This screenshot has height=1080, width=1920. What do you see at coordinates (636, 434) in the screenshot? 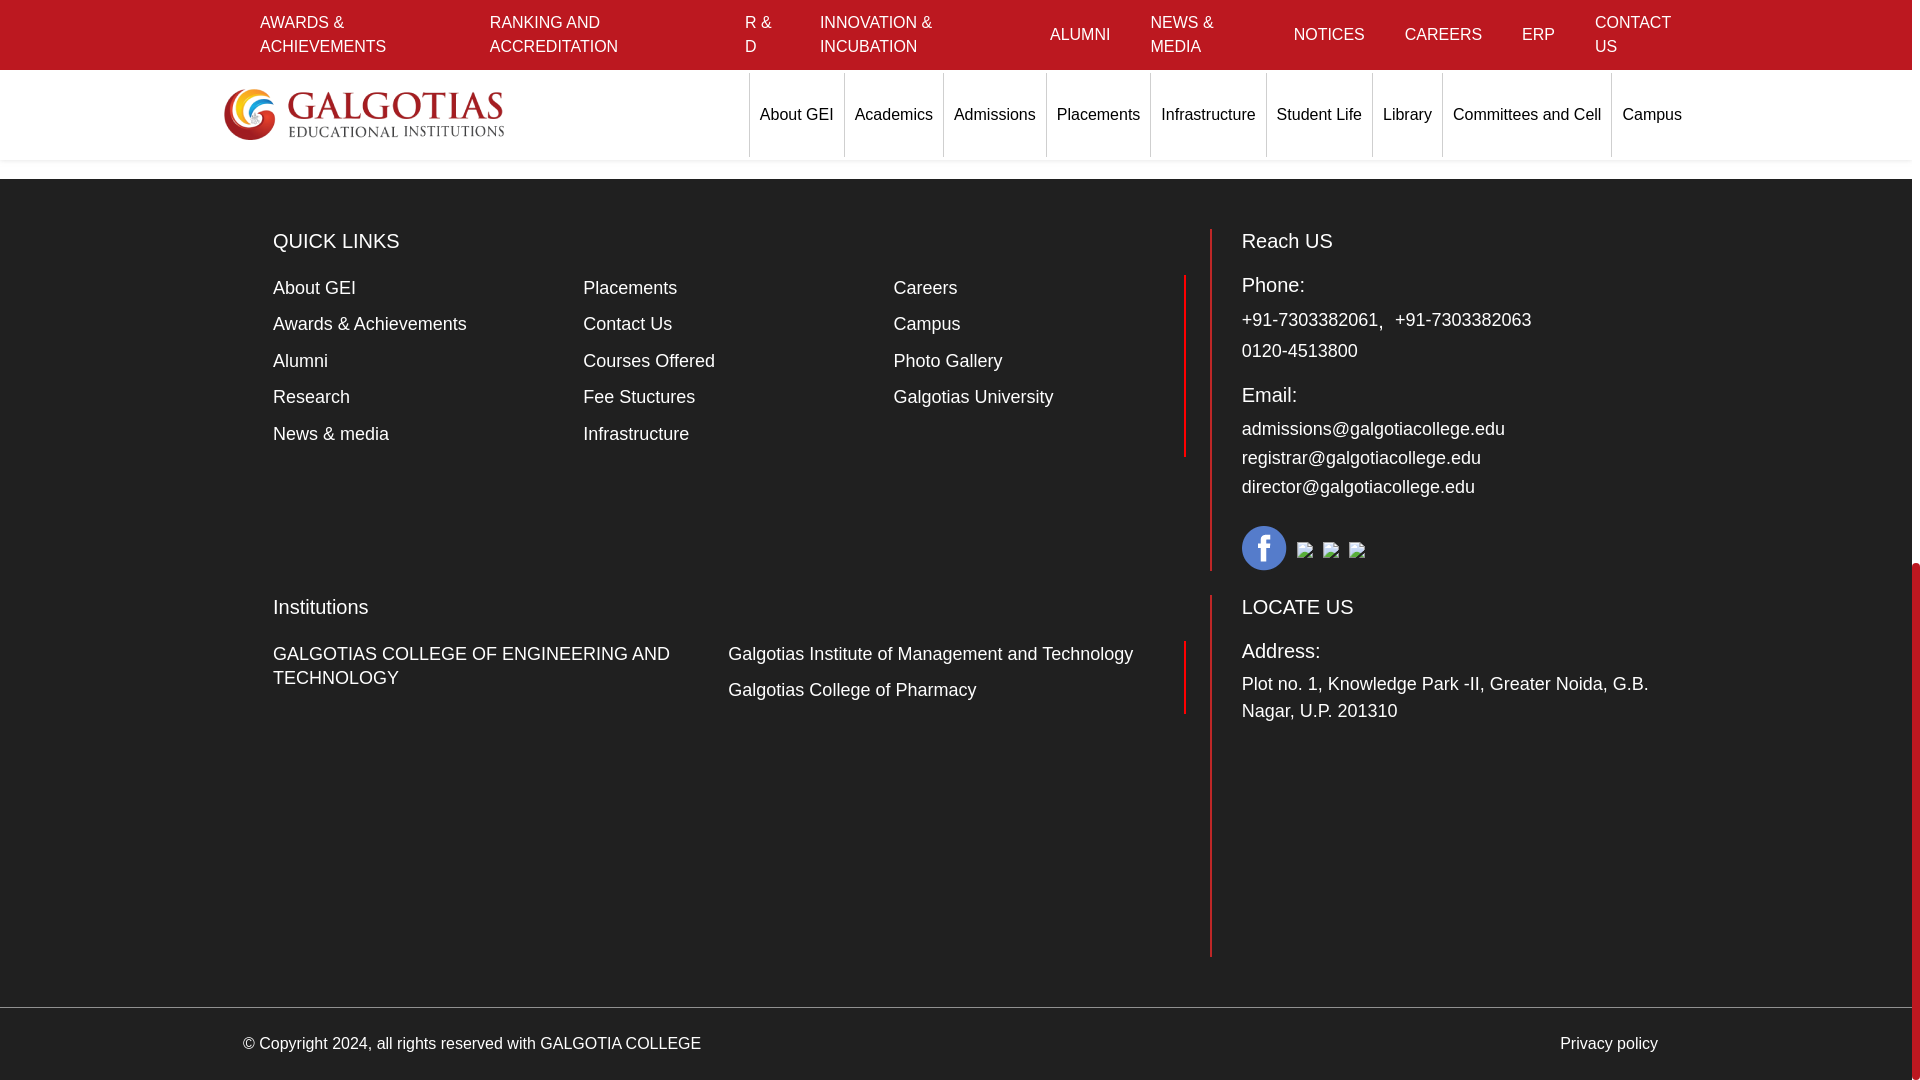
I see `Infrastructure` at bounding box center [636, 434].